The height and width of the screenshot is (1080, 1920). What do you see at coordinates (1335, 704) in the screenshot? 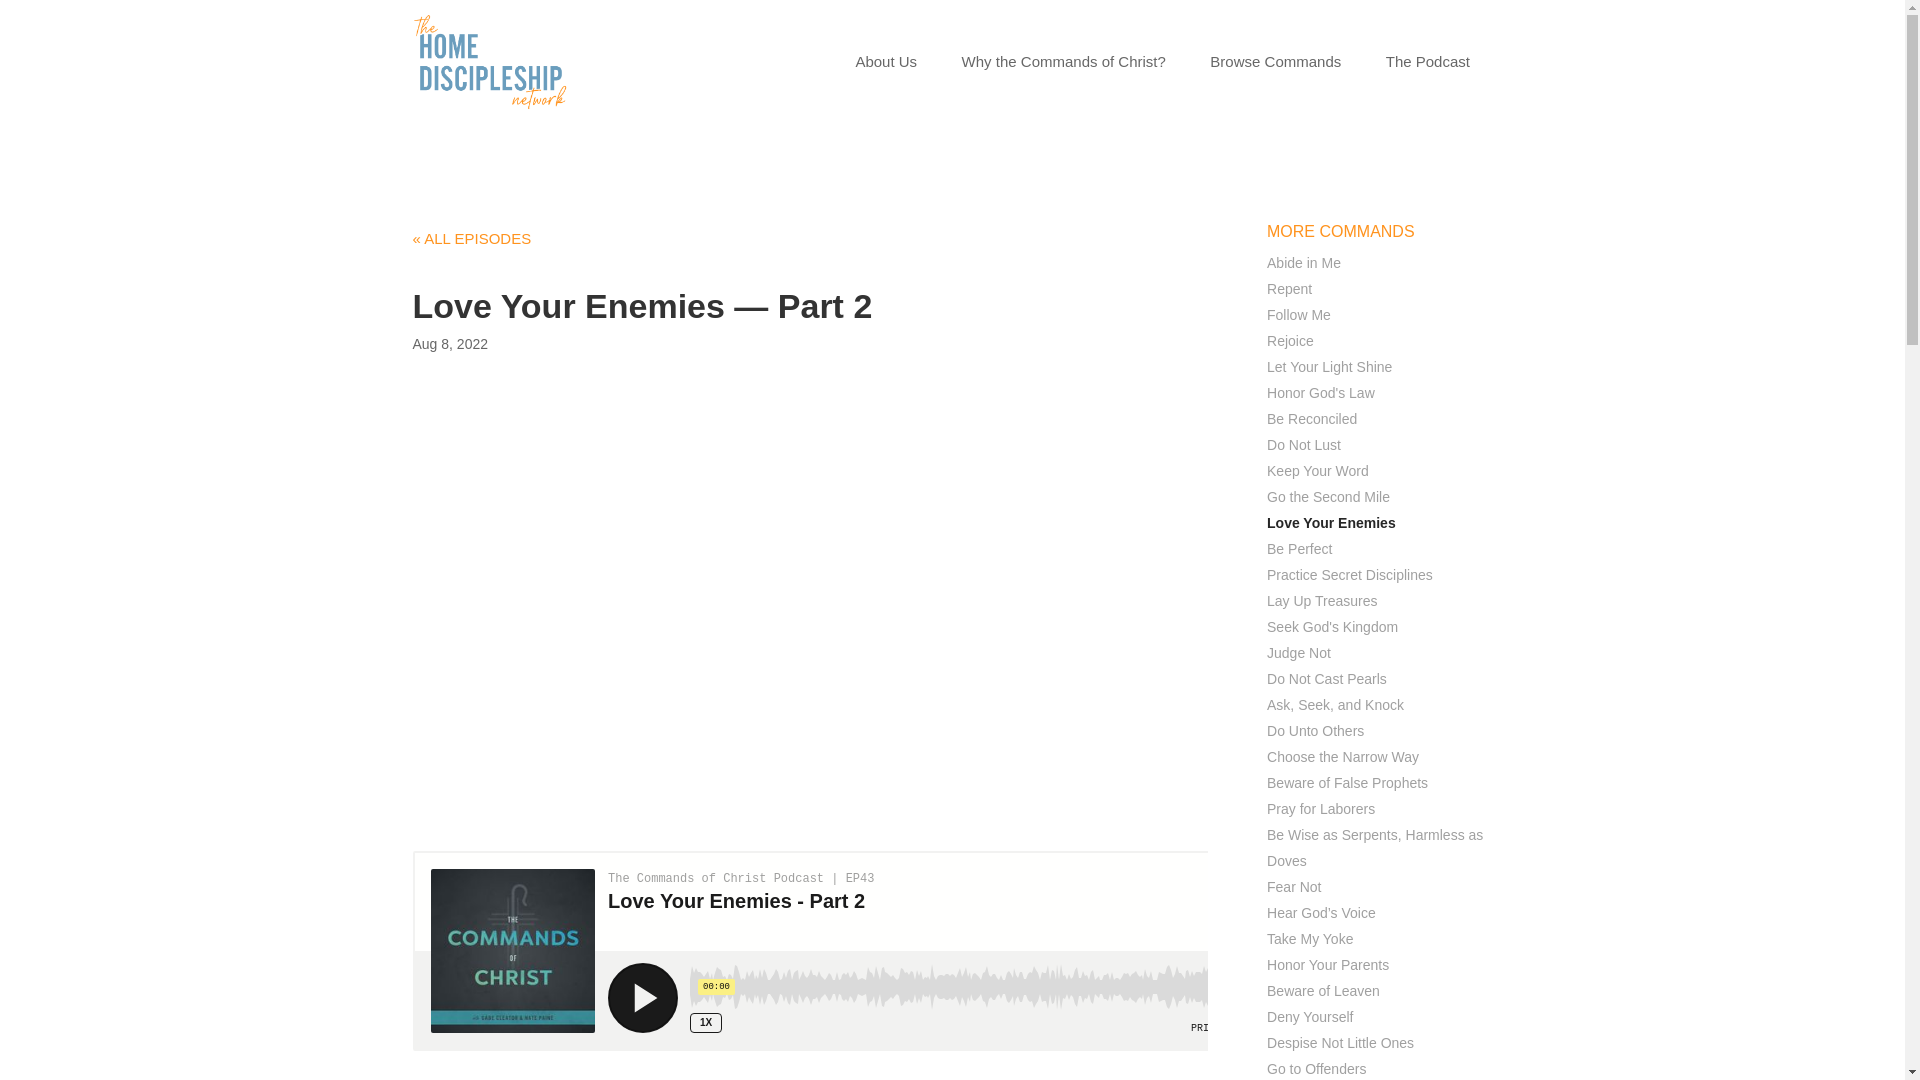
I see `Ask, Seek, and Knock` at bounding box center [1335, 704].